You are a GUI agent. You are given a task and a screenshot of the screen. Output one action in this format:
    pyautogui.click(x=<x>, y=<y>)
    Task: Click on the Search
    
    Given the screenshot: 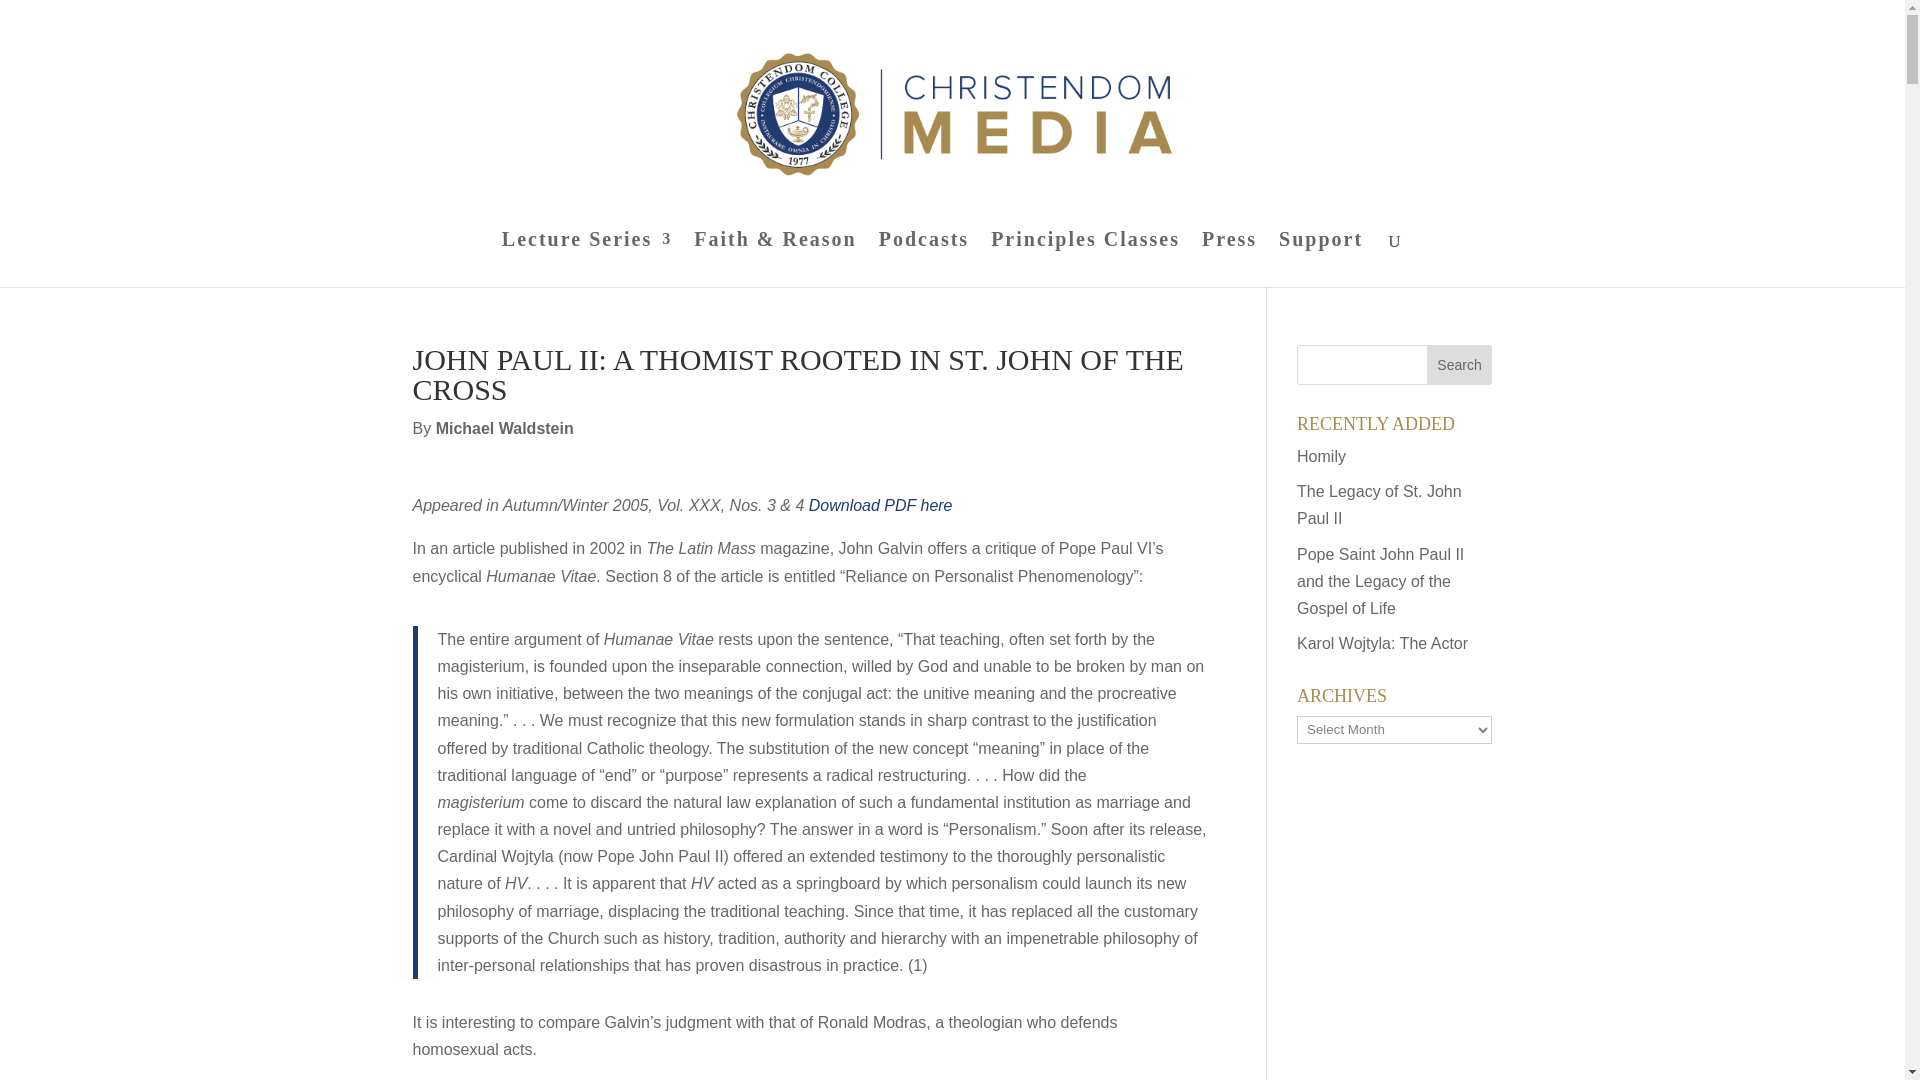 What is the action you would take?
    pyautogui.click(x=1460, y=364)
    